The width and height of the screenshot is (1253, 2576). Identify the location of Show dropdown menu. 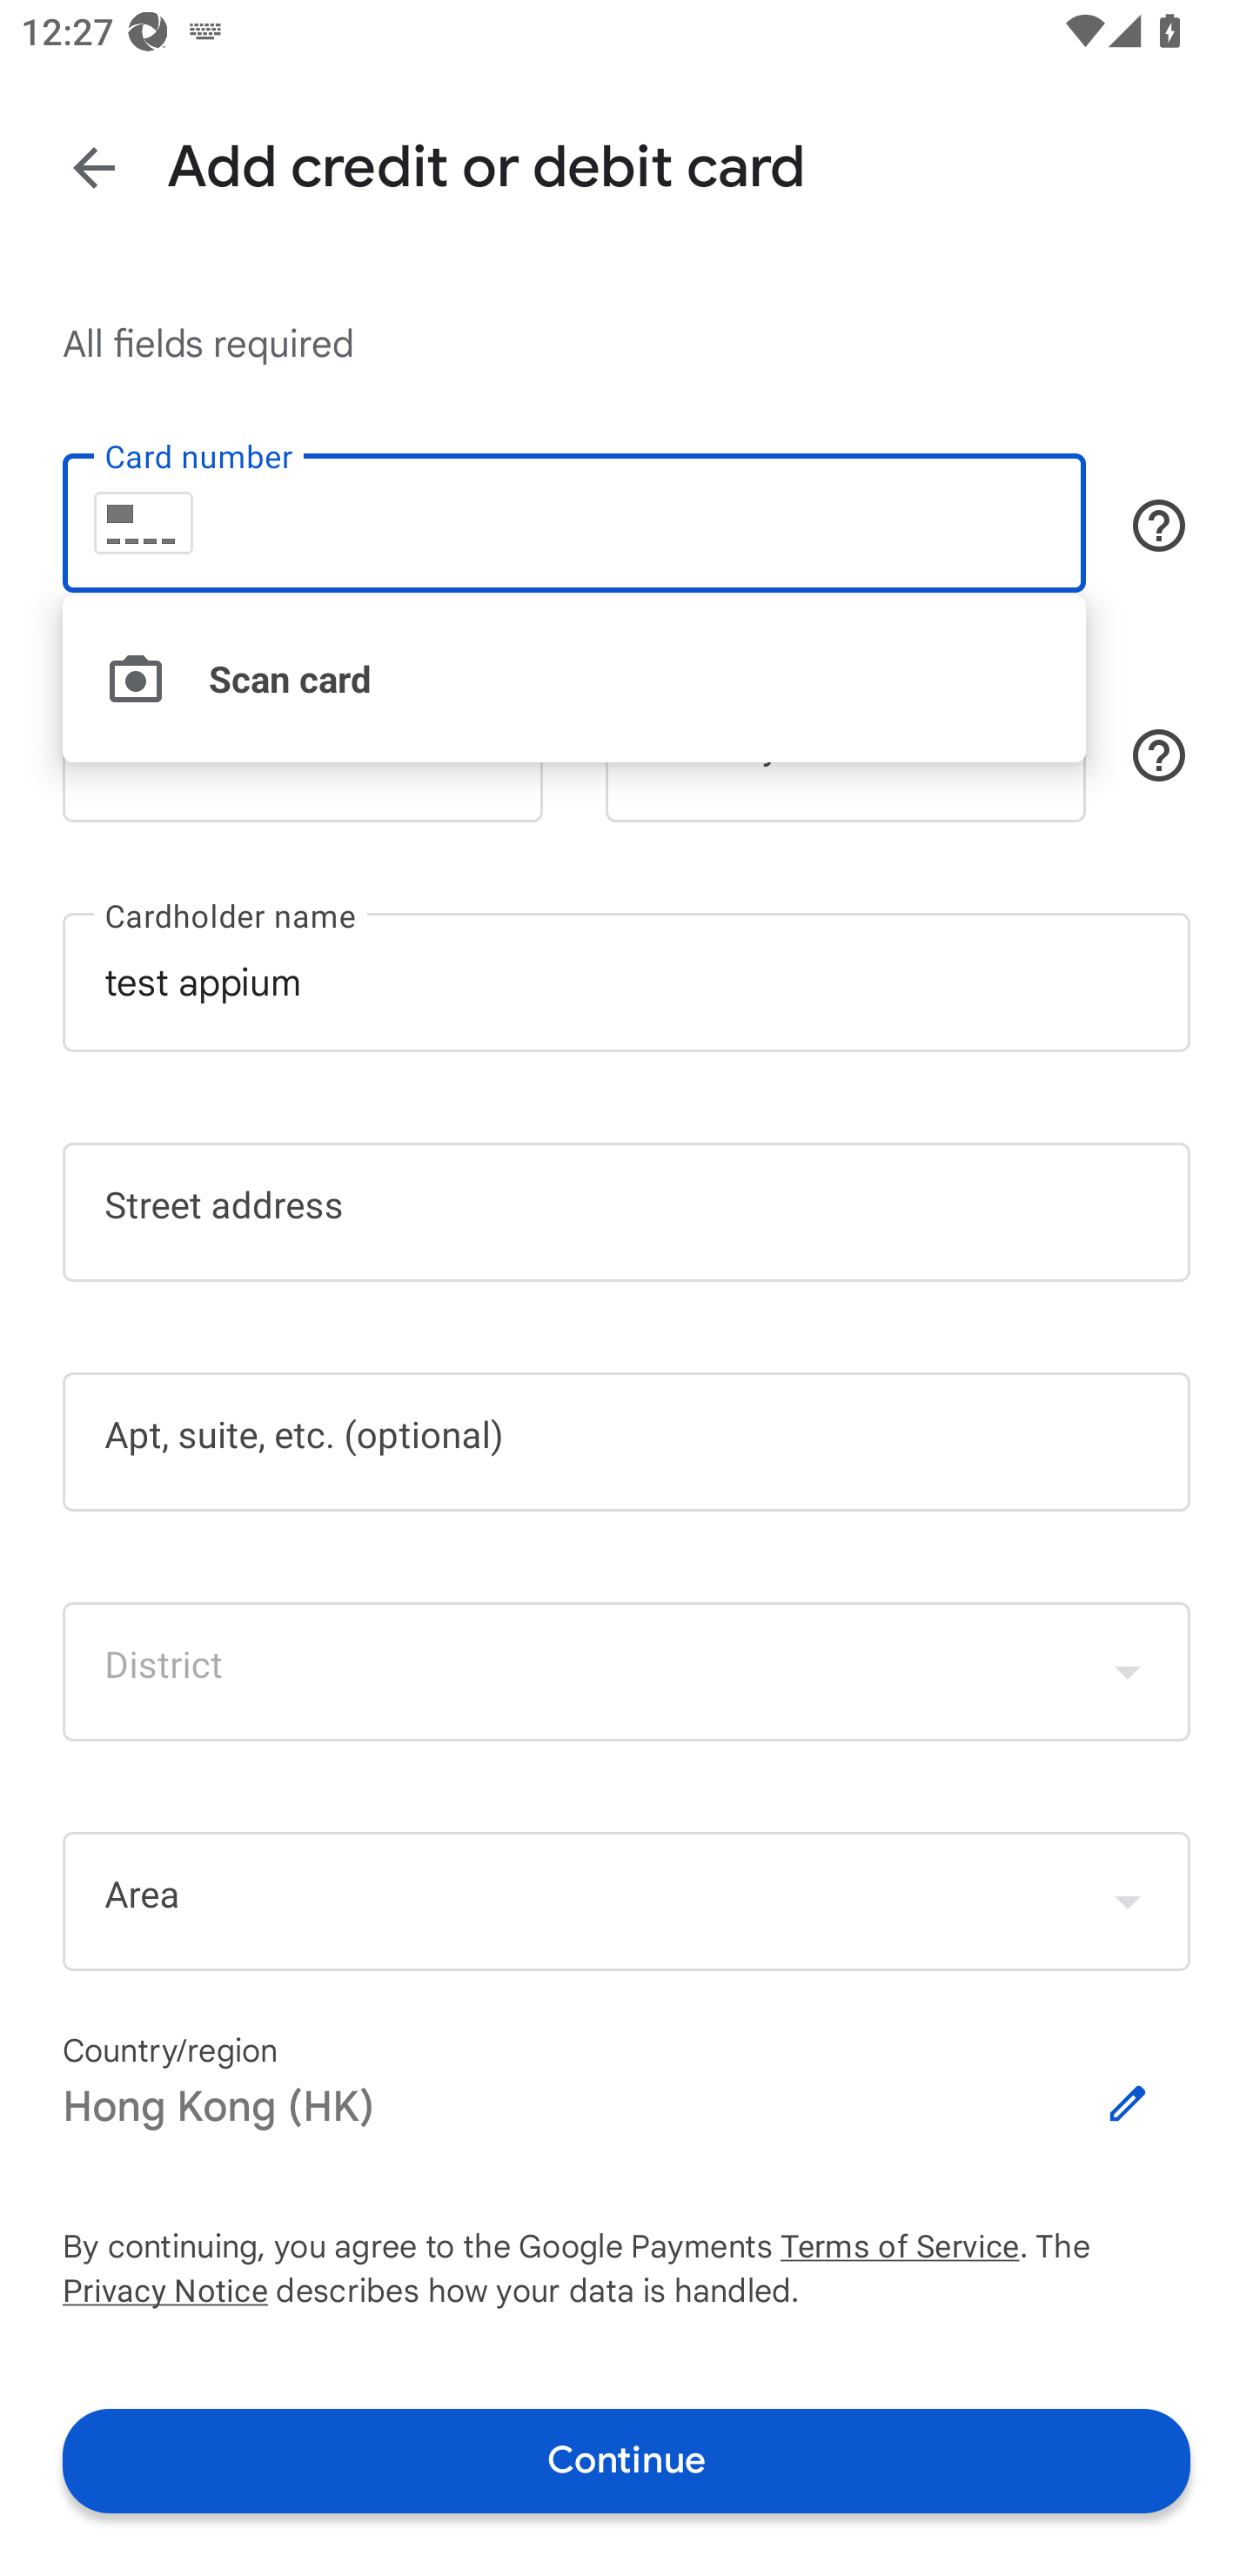
(1128, 1672).